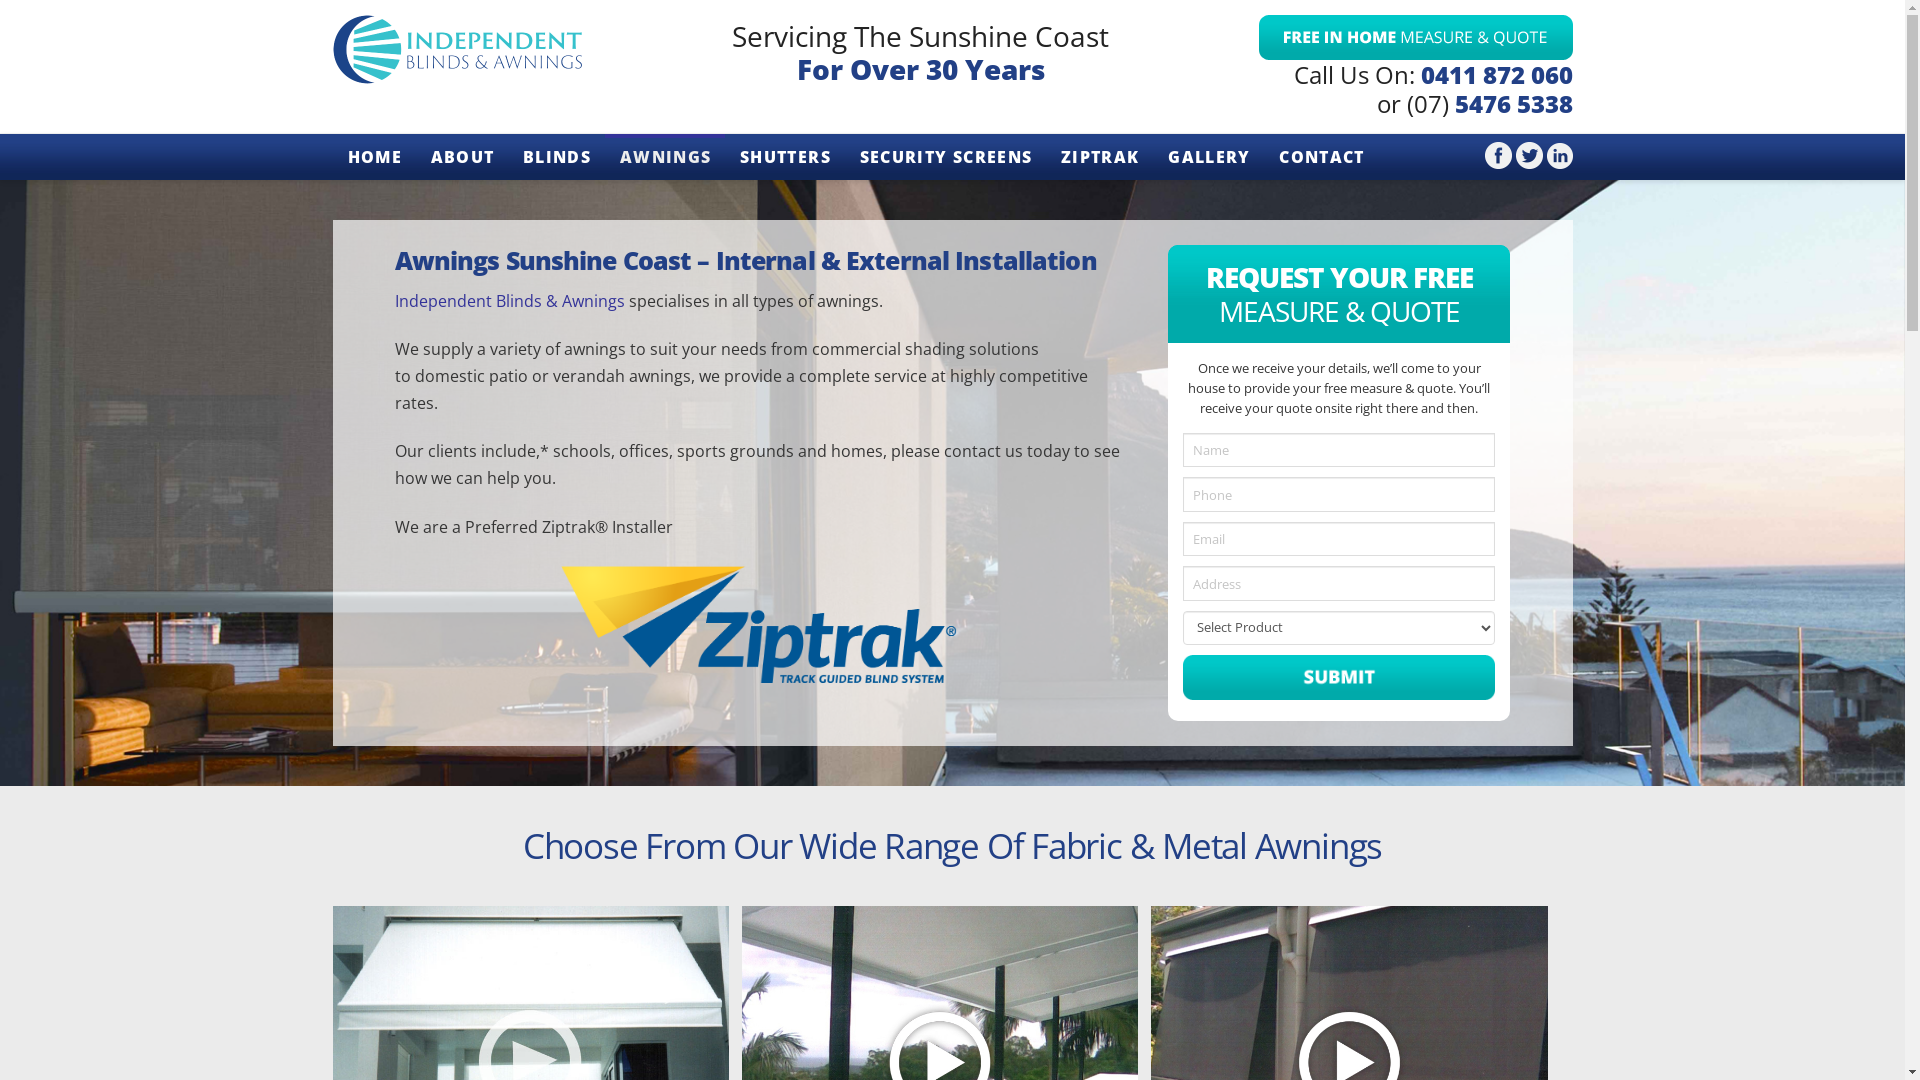  Describe the element at coordinates (509, 300) in the screenshot. I see `Independent Blinds & Awnings` at that location.